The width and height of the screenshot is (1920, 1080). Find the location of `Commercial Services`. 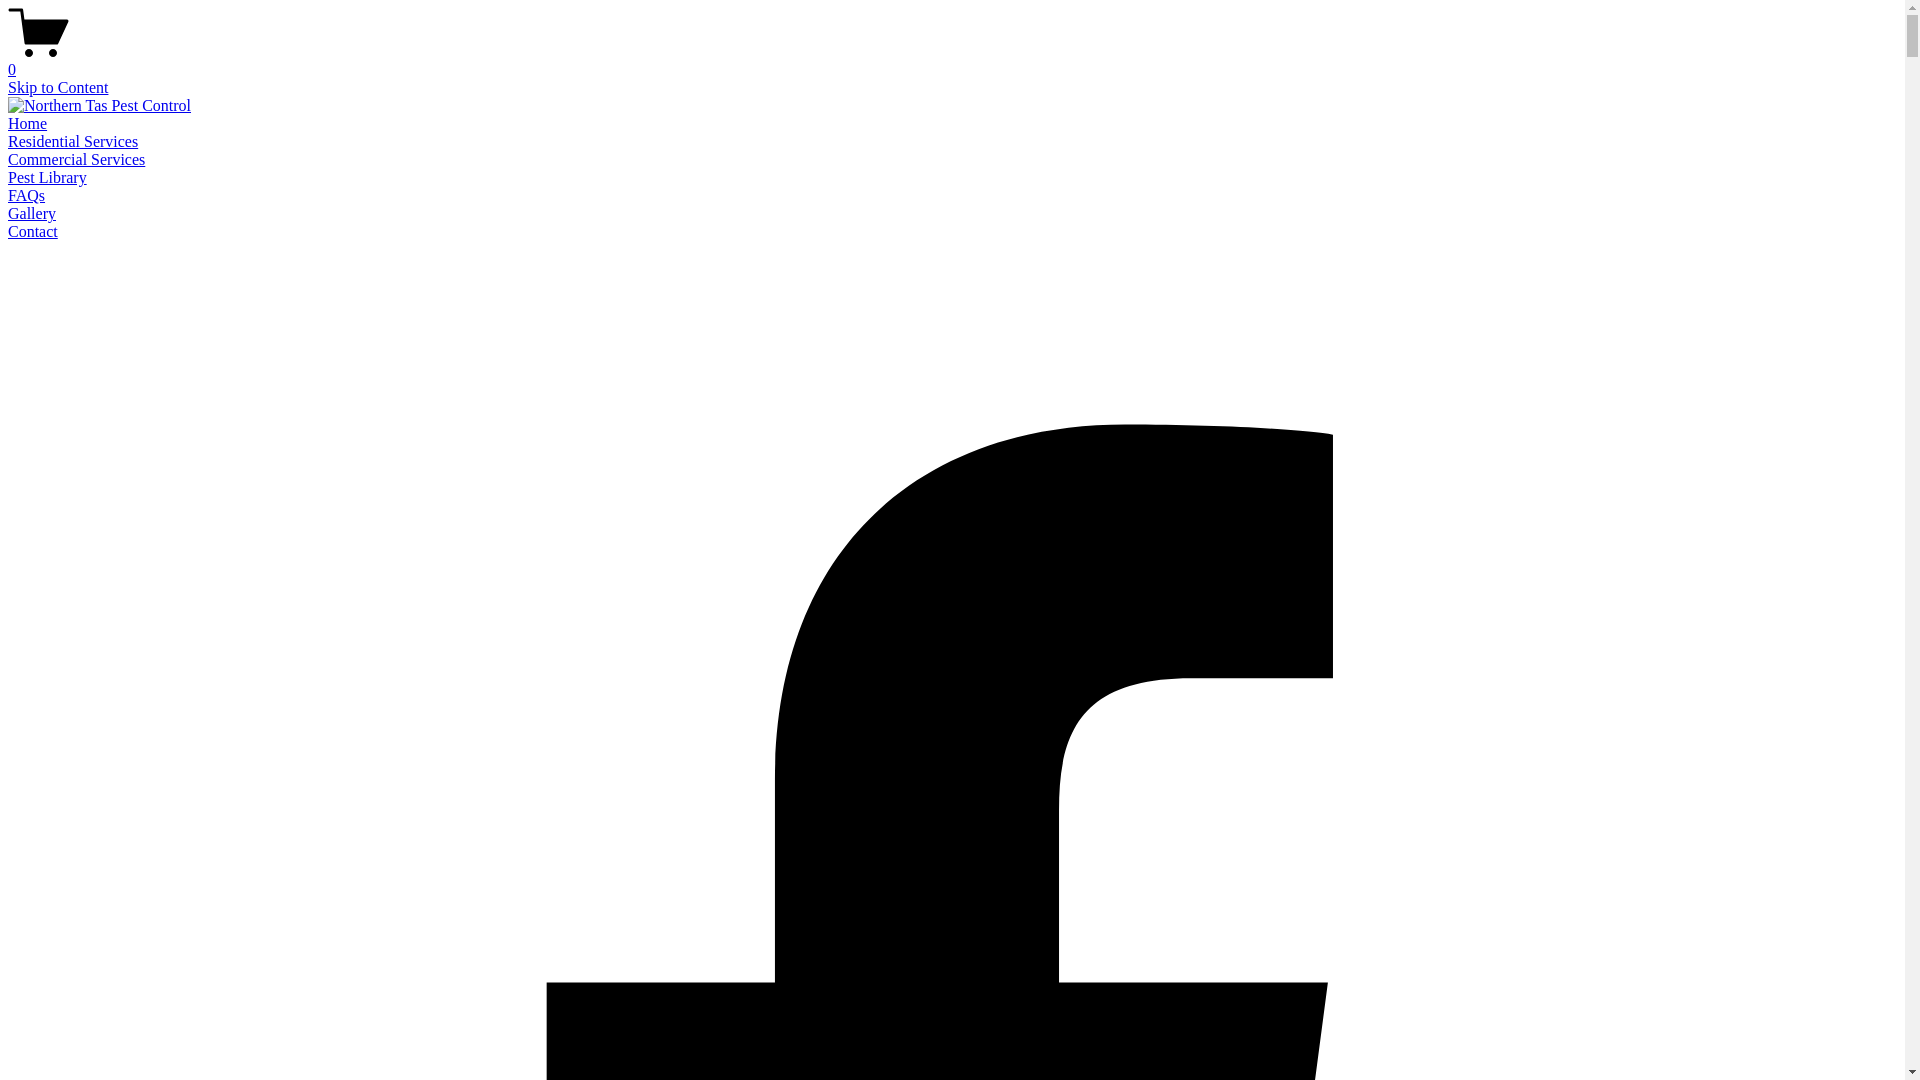

Commercial Services is located at coordinates (76, 160).